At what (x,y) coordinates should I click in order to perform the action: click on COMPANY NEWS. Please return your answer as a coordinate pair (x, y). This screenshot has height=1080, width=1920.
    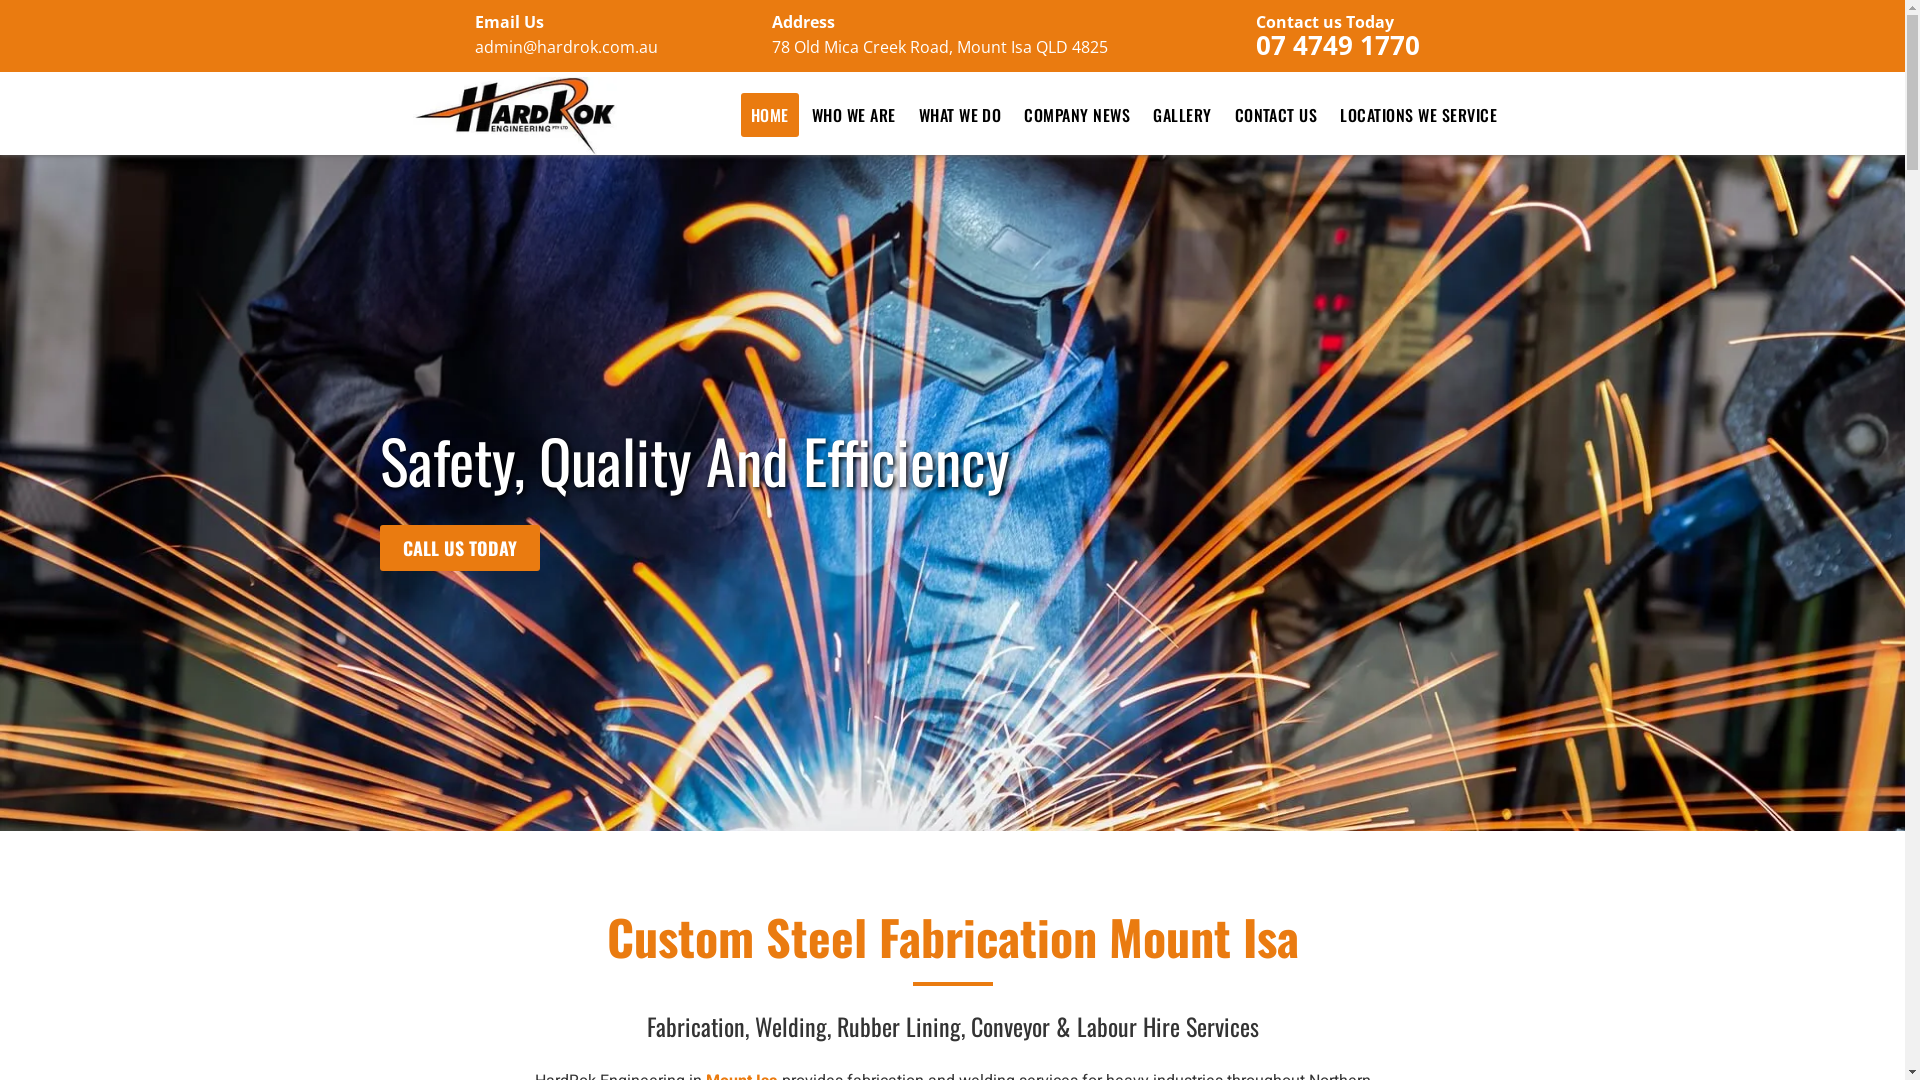
    Looking at the image, I should click on (1076, 115).